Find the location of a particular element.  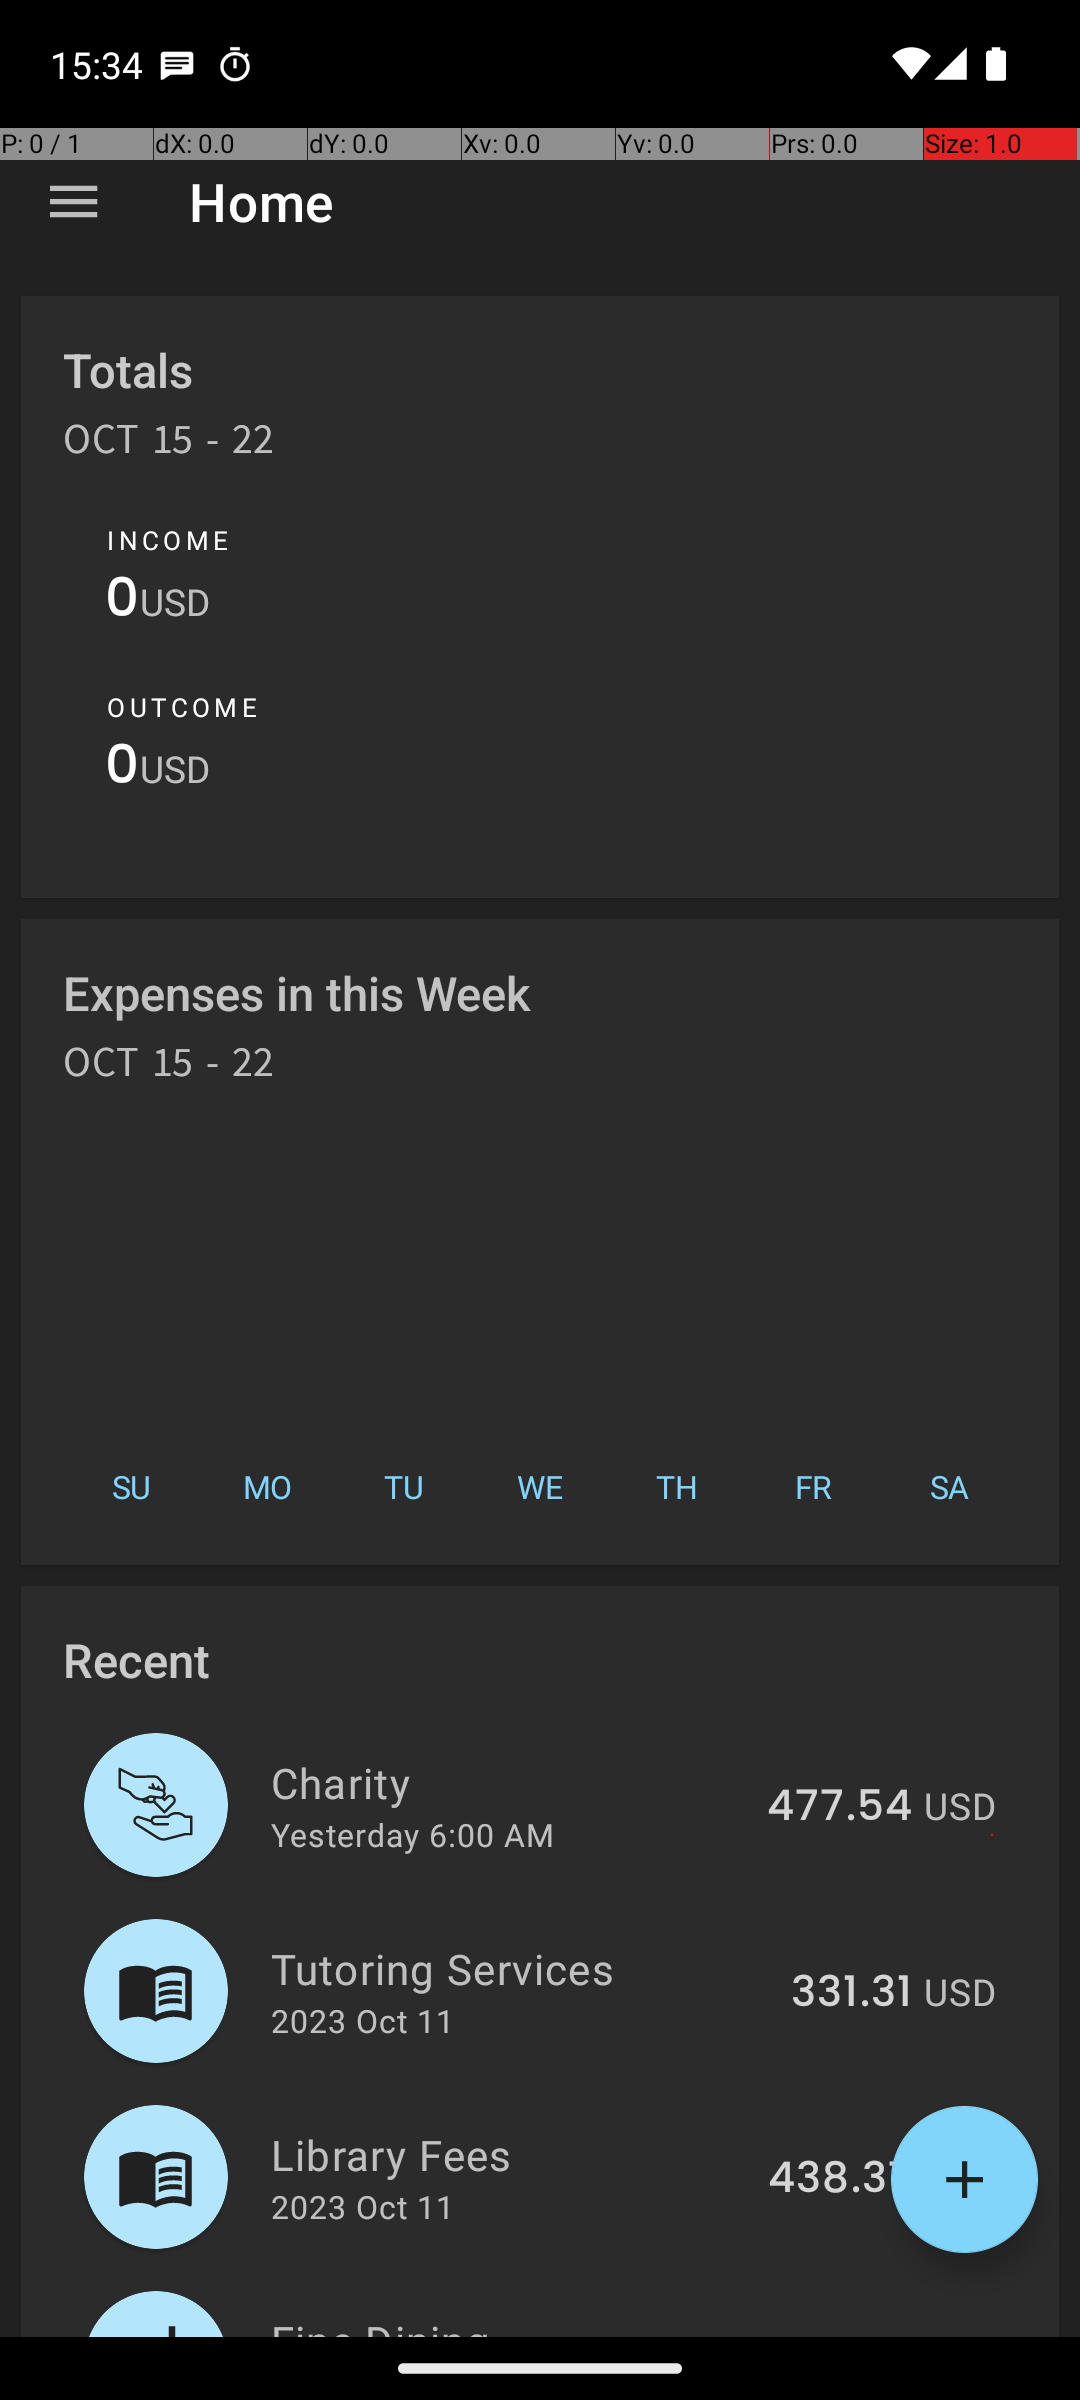

SMS Messenger notification: Emily Ibrahim is located at coordinates (177, 64).